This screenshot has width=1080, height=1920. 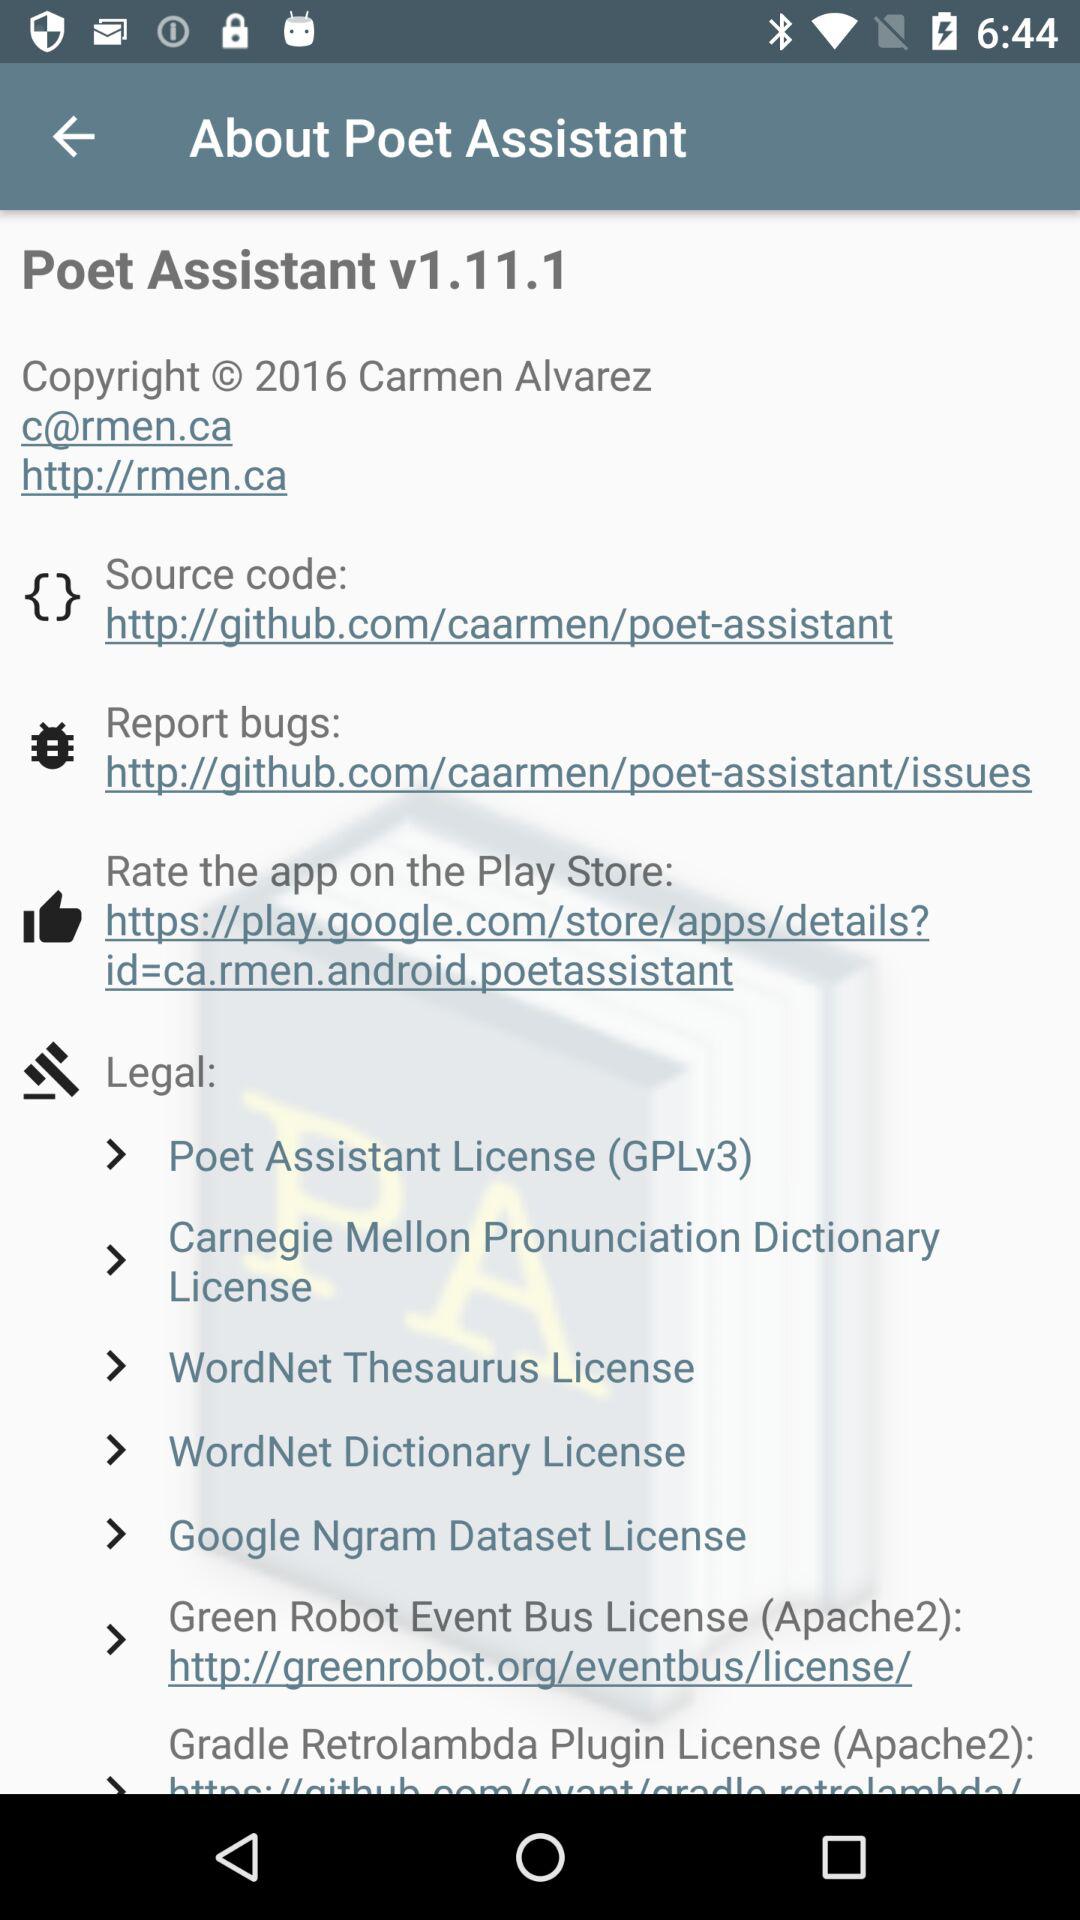 I want to click on it is clickable, so click(x=540, y=918).